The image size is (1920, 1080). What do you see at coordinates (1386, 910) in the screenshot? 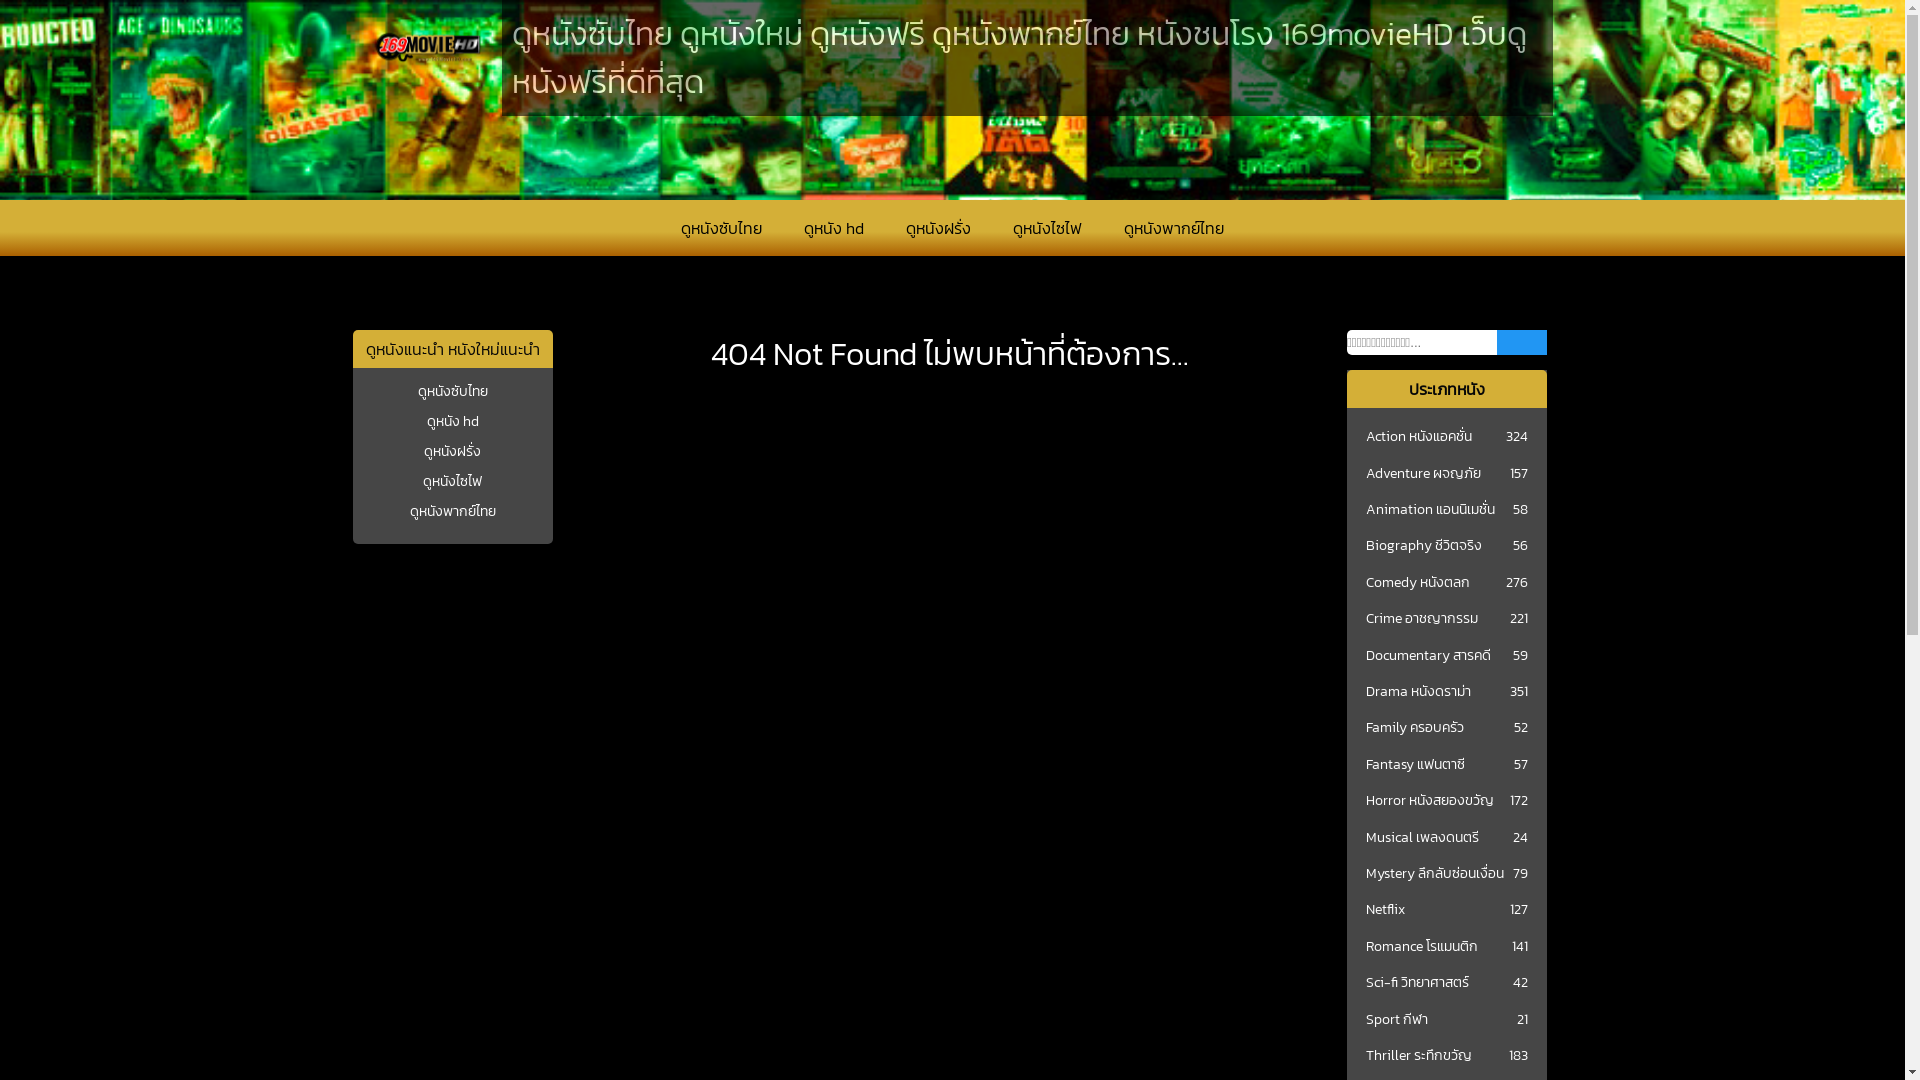
I see `Netflix` at bounding box center [1386, 910].